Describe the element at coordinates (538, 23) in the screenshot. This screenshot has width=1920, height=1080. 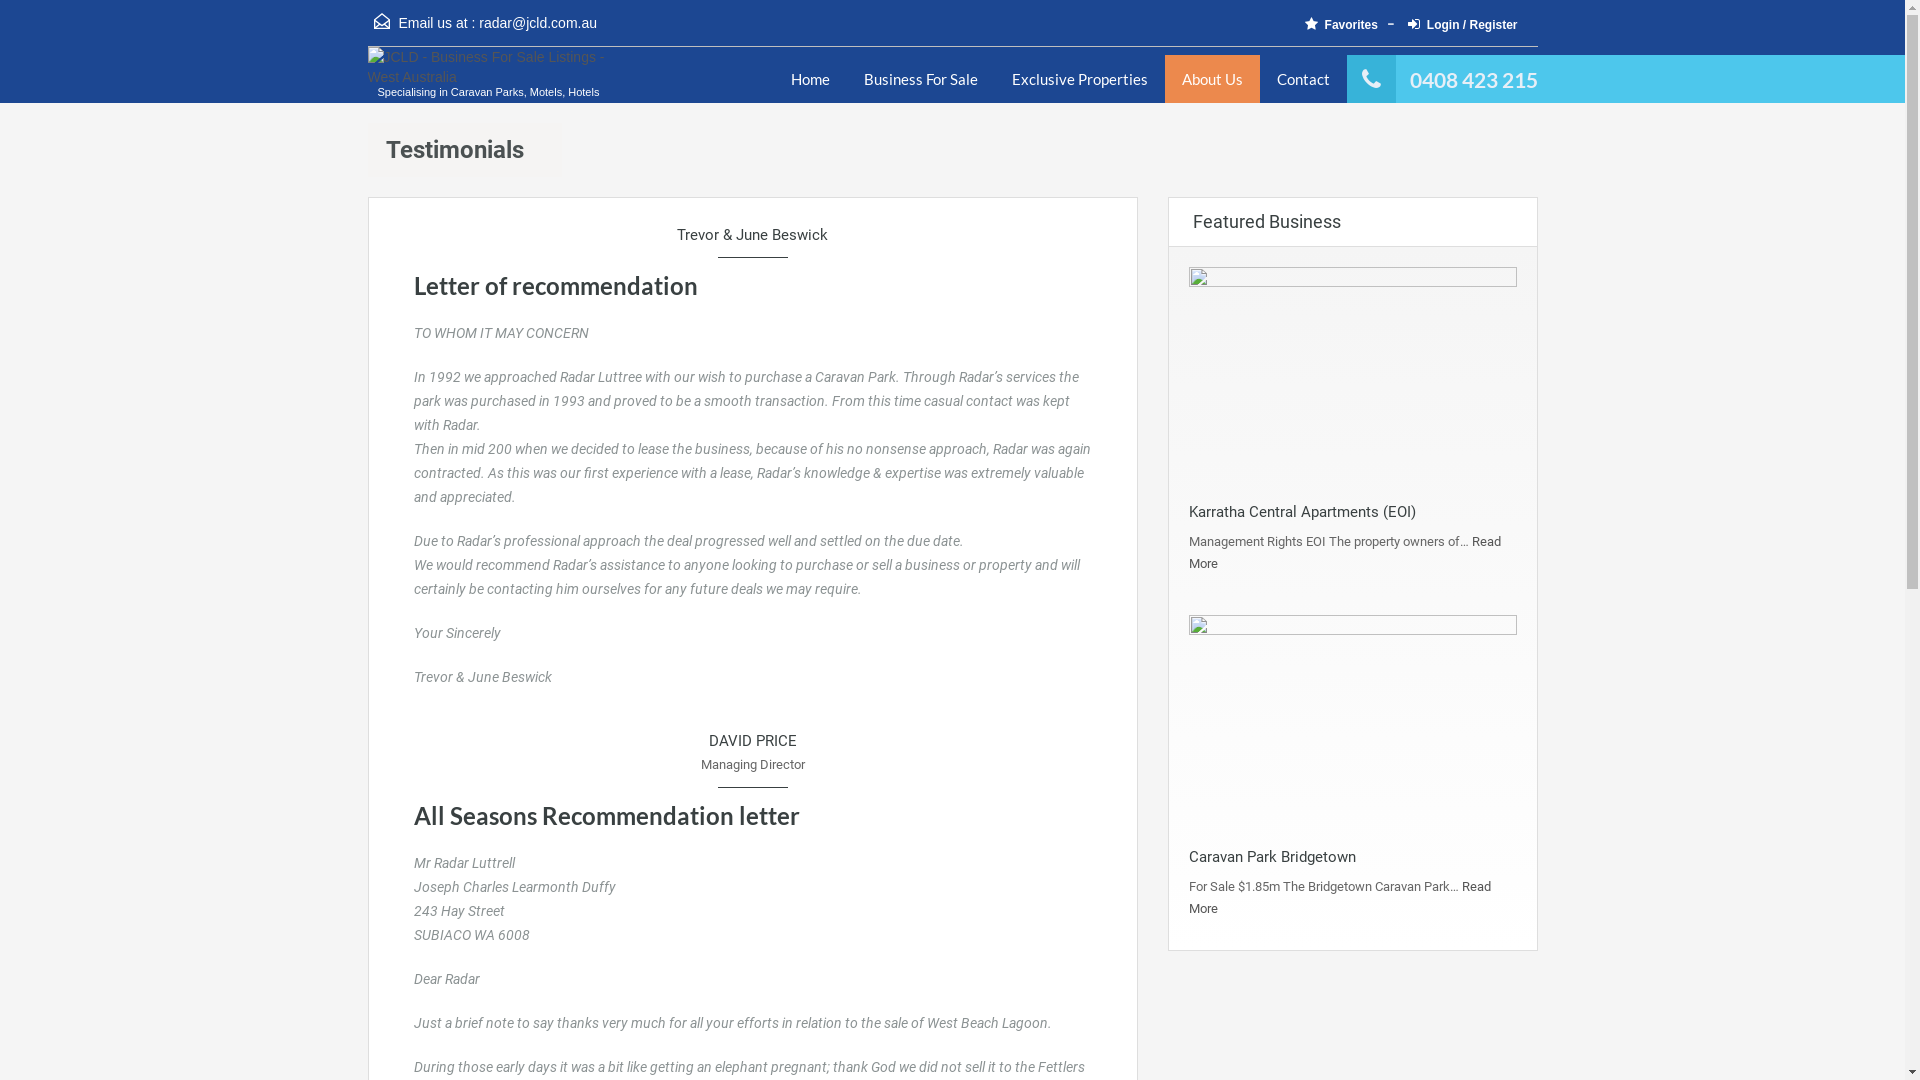
I see `radar@jcld.com.au` at that location.